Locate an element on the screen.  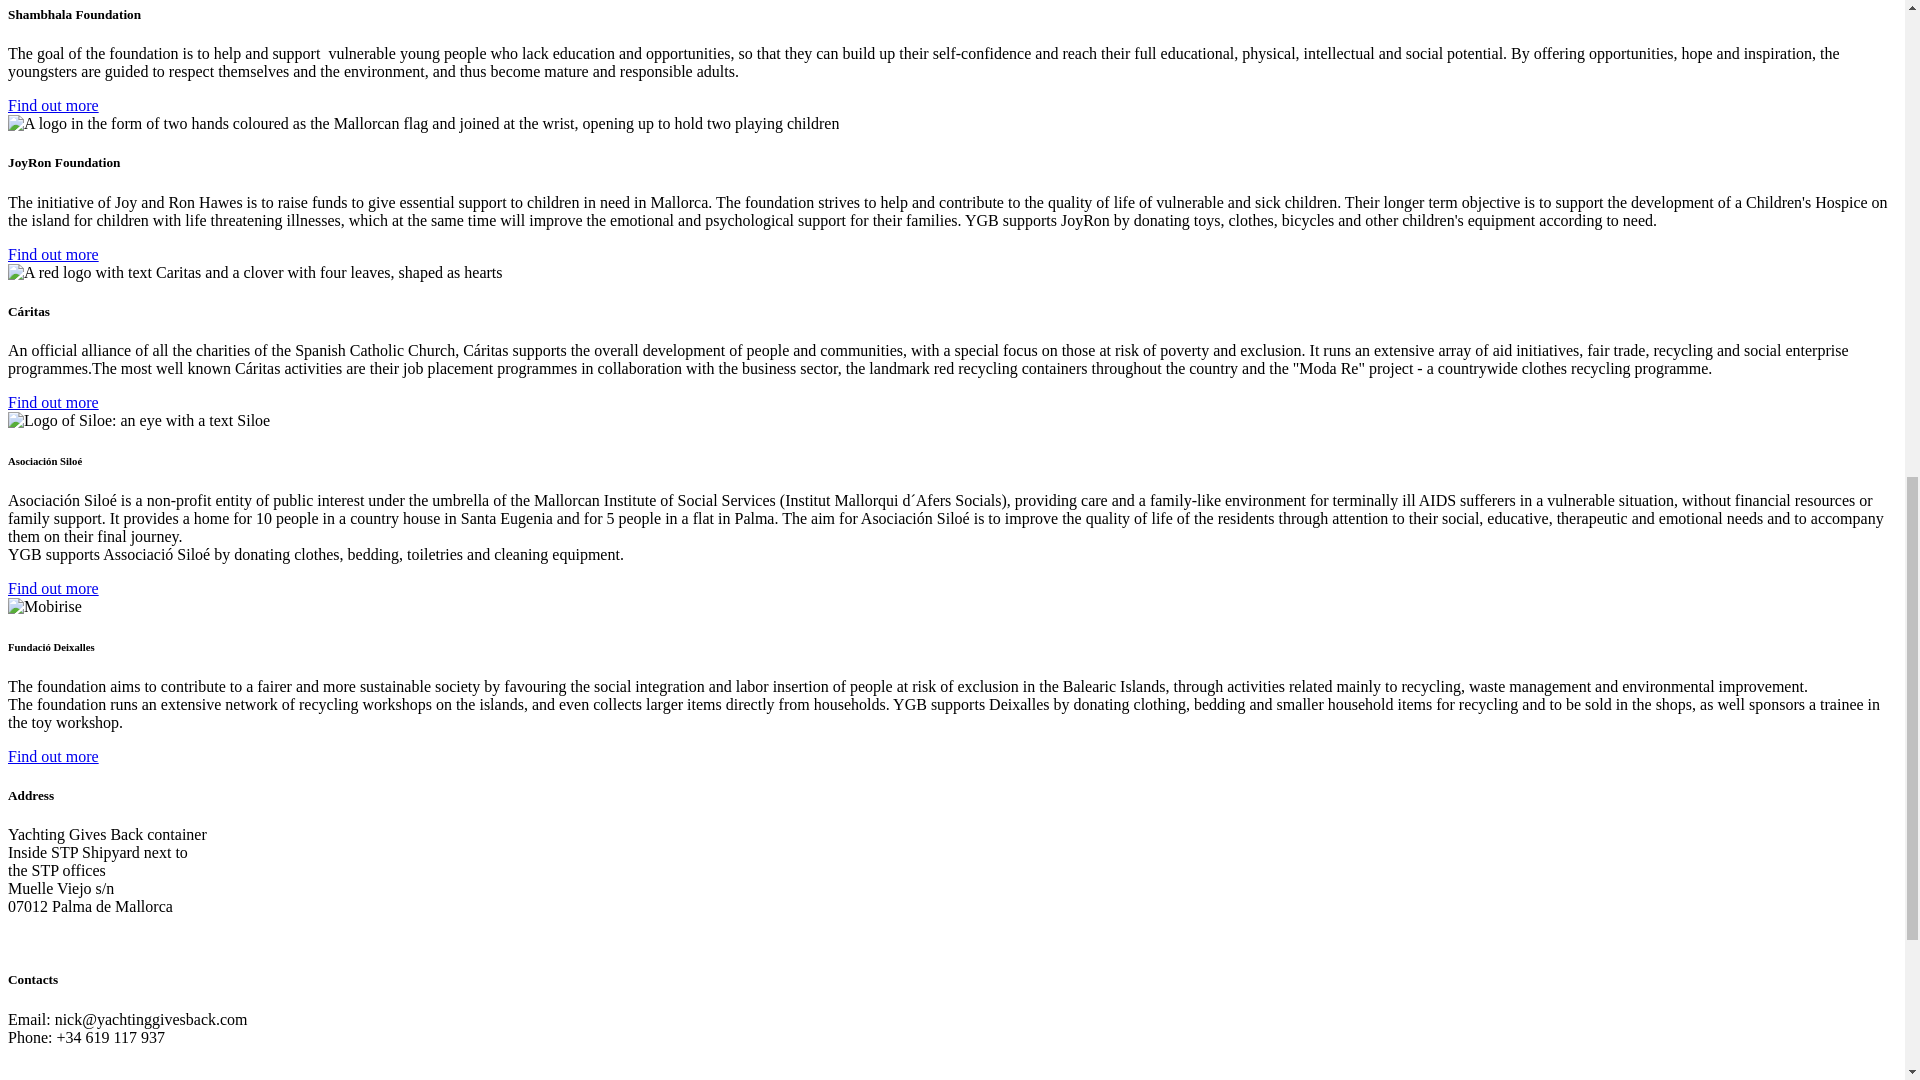
Find out more is located at coordinates (53, 402).